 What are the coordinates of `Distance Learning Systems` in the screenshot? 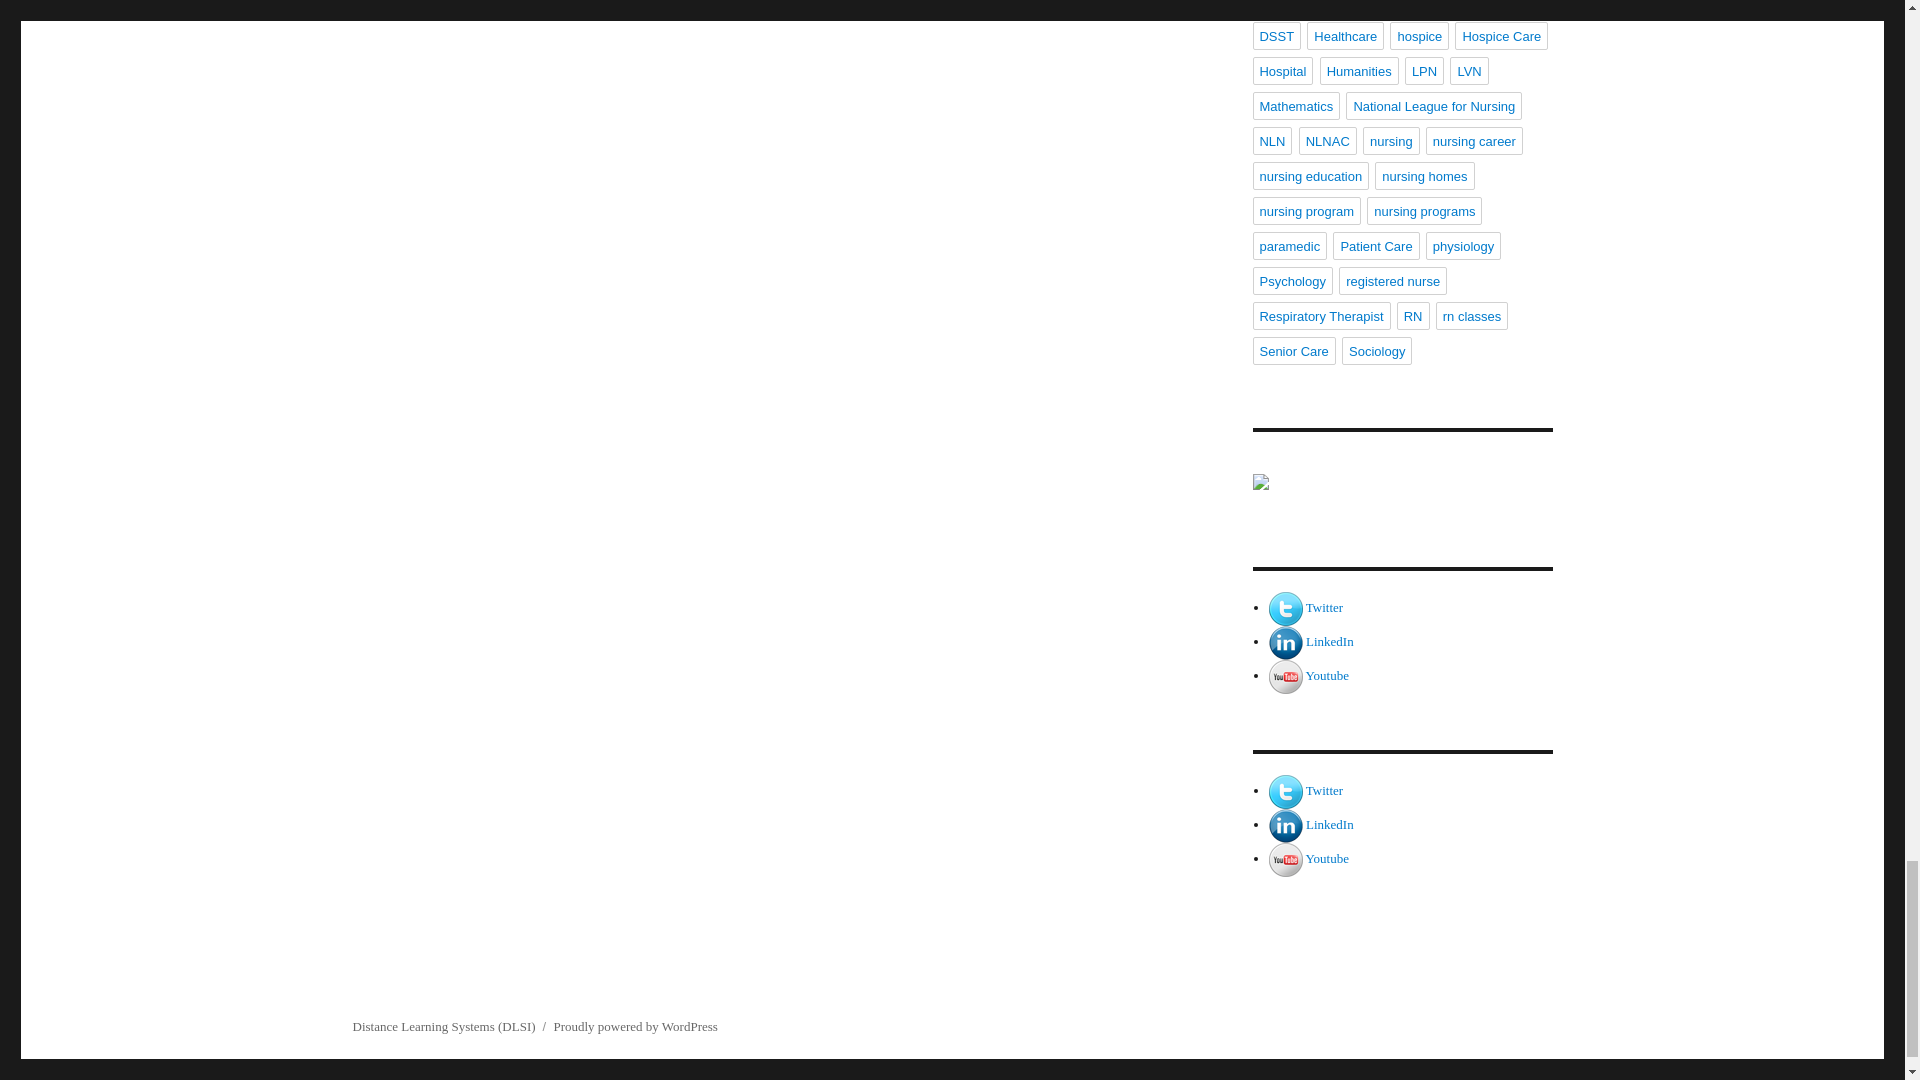 It's located at (1401, 500).